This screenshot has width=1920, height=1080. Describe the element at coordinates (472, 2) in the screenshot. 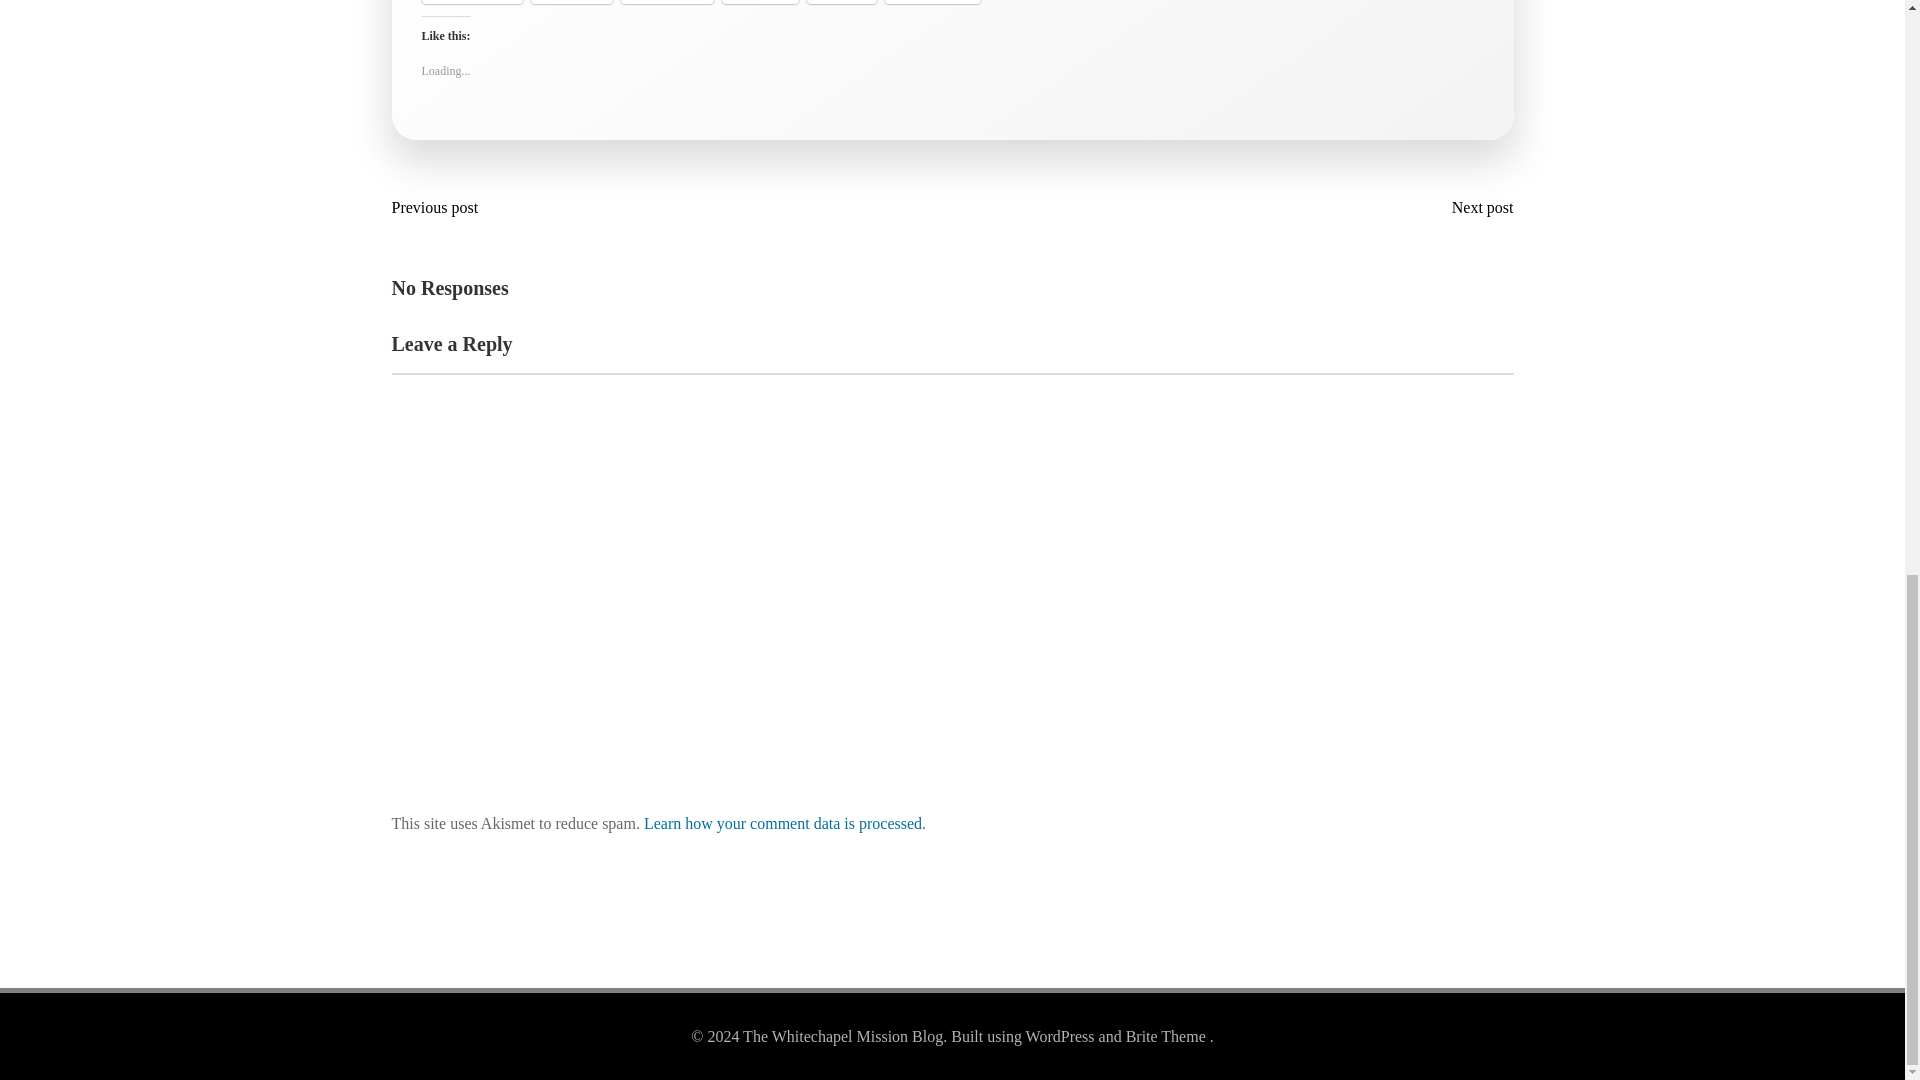

I see `Click to share on Facebook` at that location.